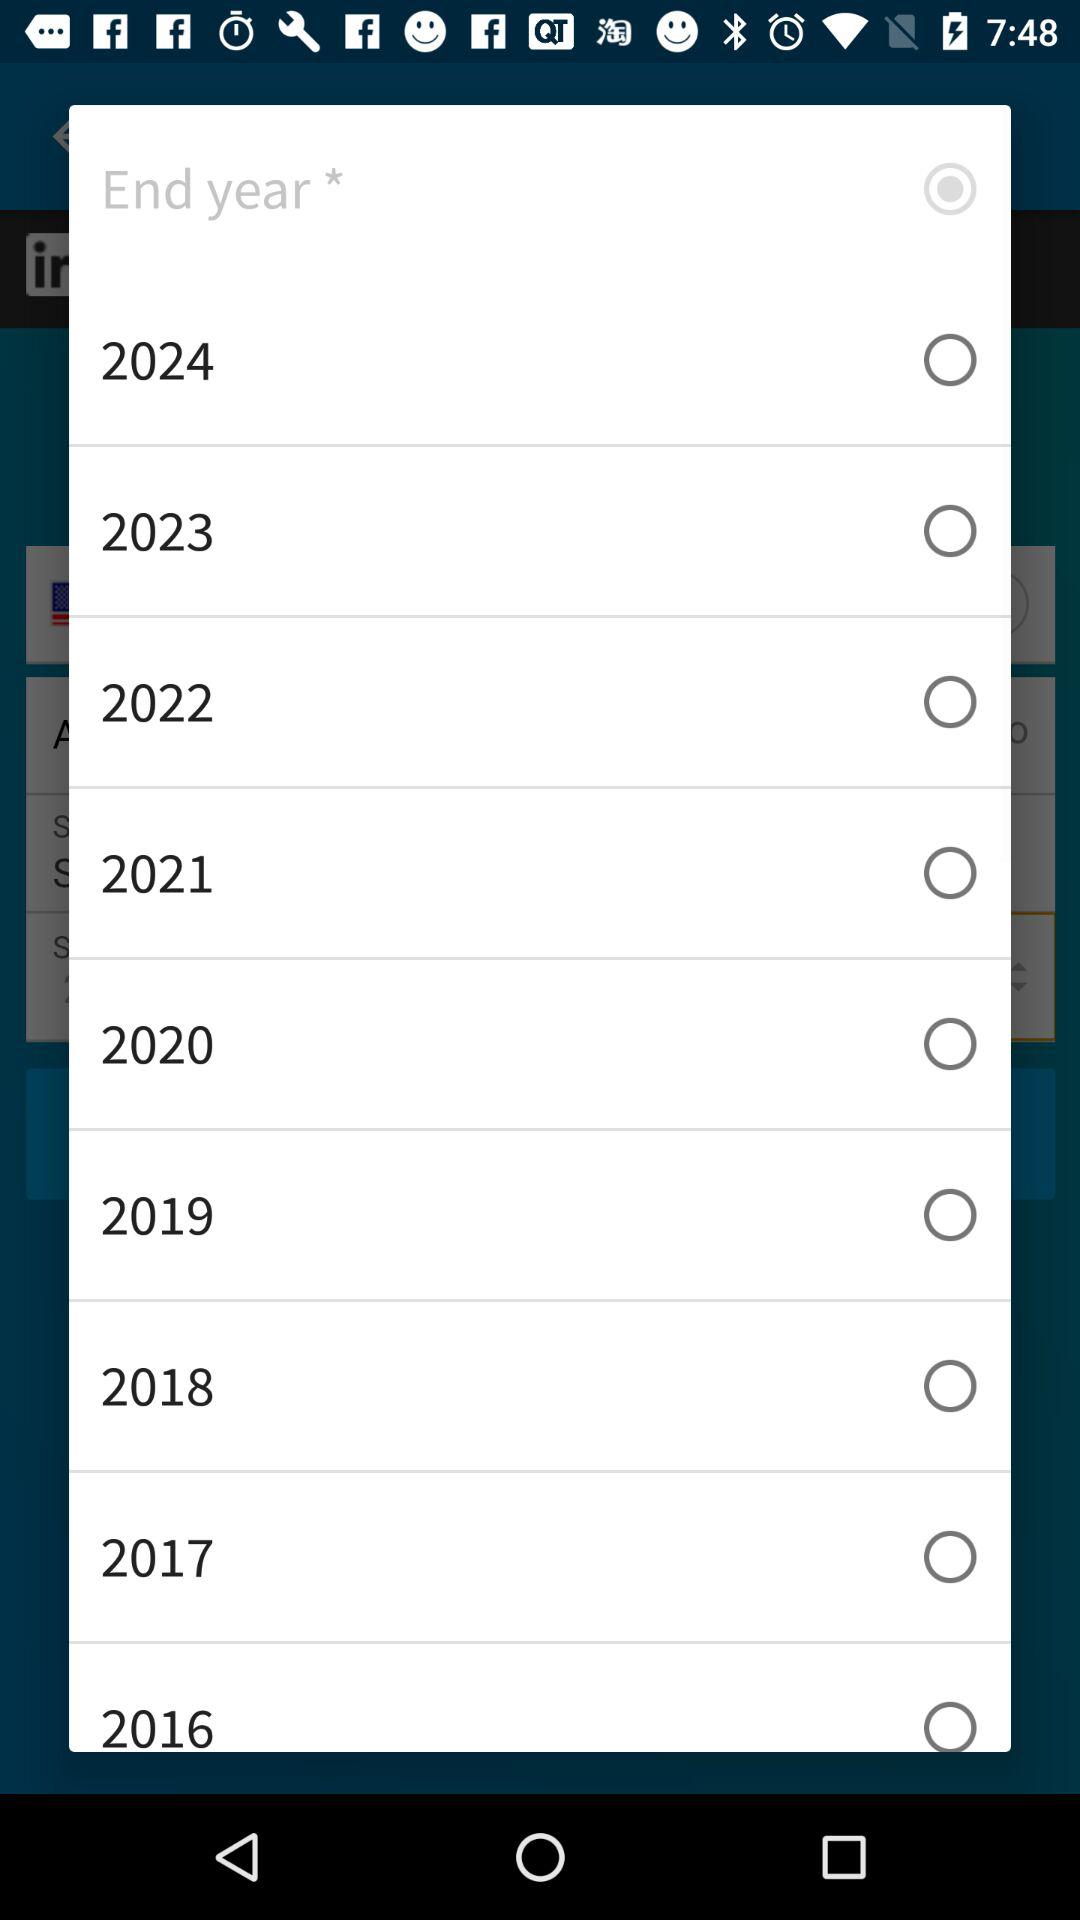 The image size is (1080, 1920). Describe the element at coordinates (540, 1214) in the screenshot. I see `tap the 2019 item` at that location.